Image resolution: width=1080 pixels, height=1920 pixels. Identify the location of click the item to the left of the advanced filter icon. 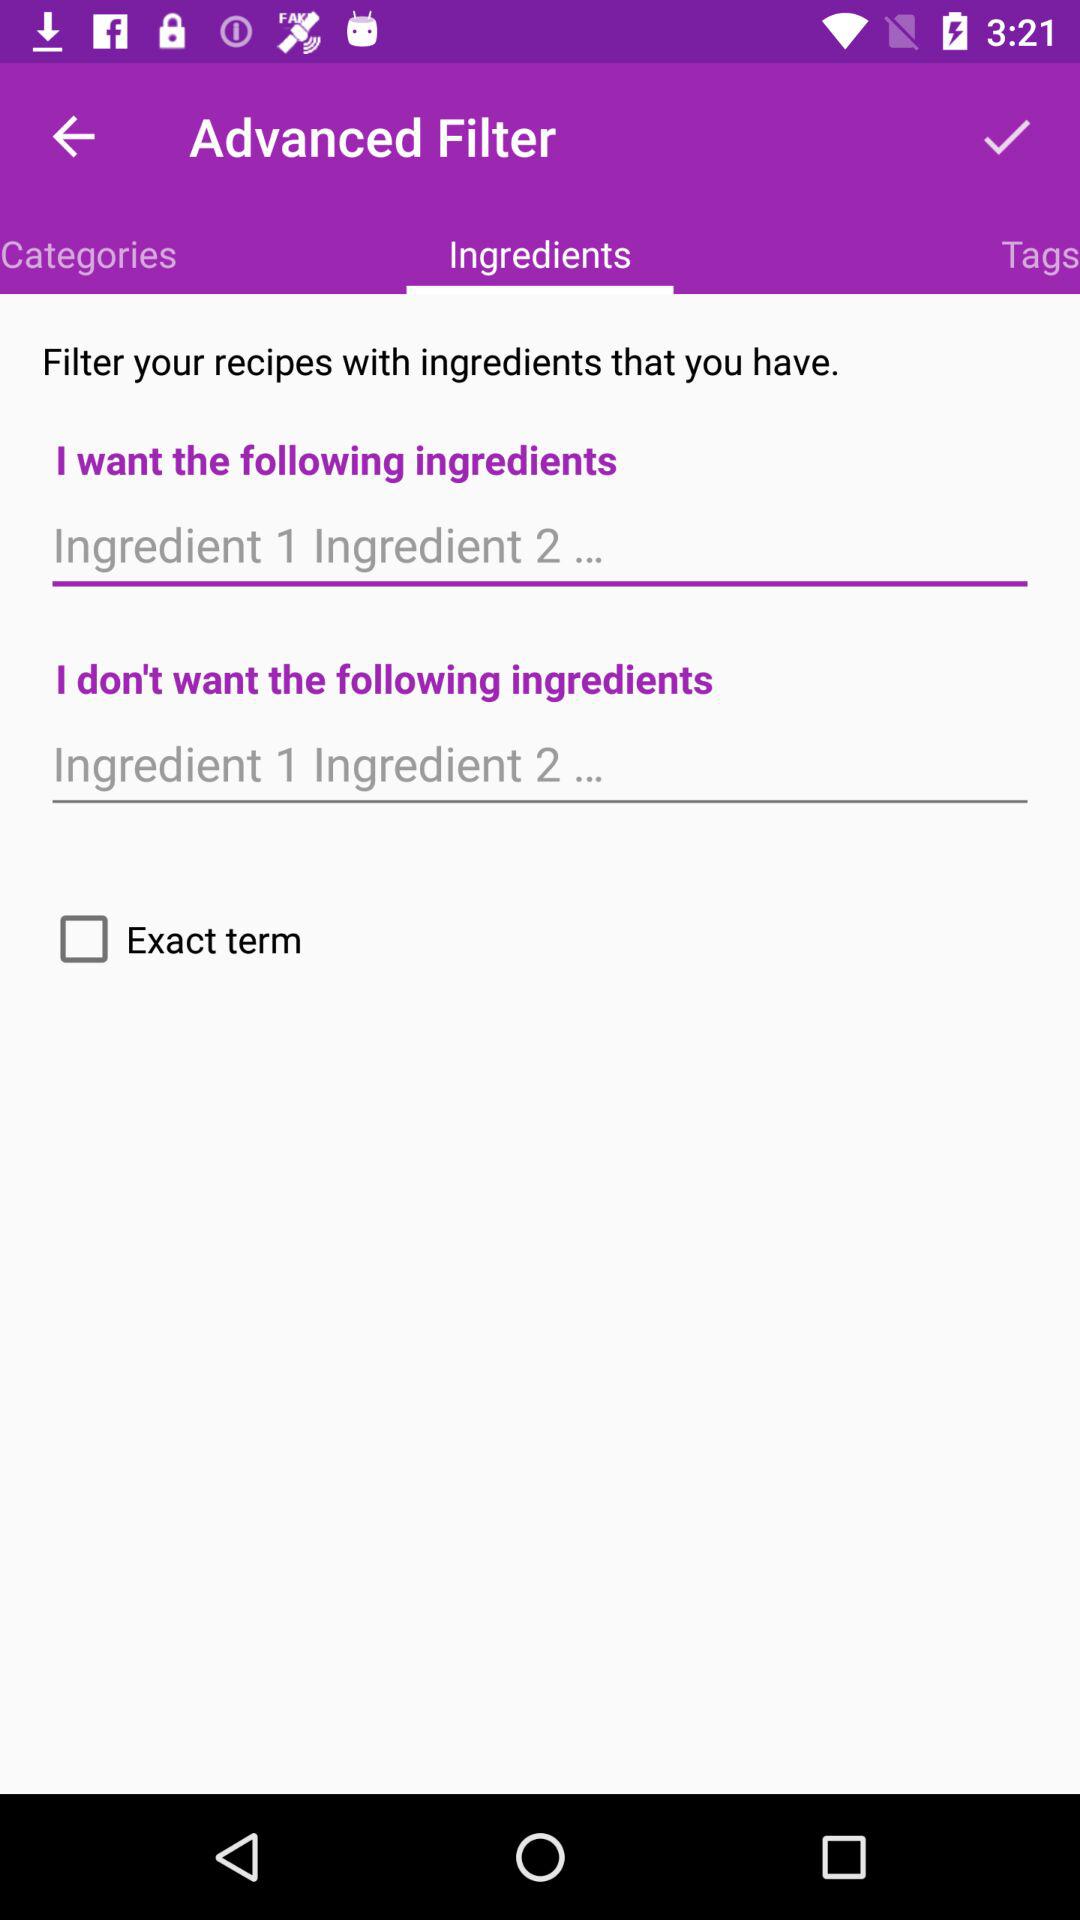
(73, 136).